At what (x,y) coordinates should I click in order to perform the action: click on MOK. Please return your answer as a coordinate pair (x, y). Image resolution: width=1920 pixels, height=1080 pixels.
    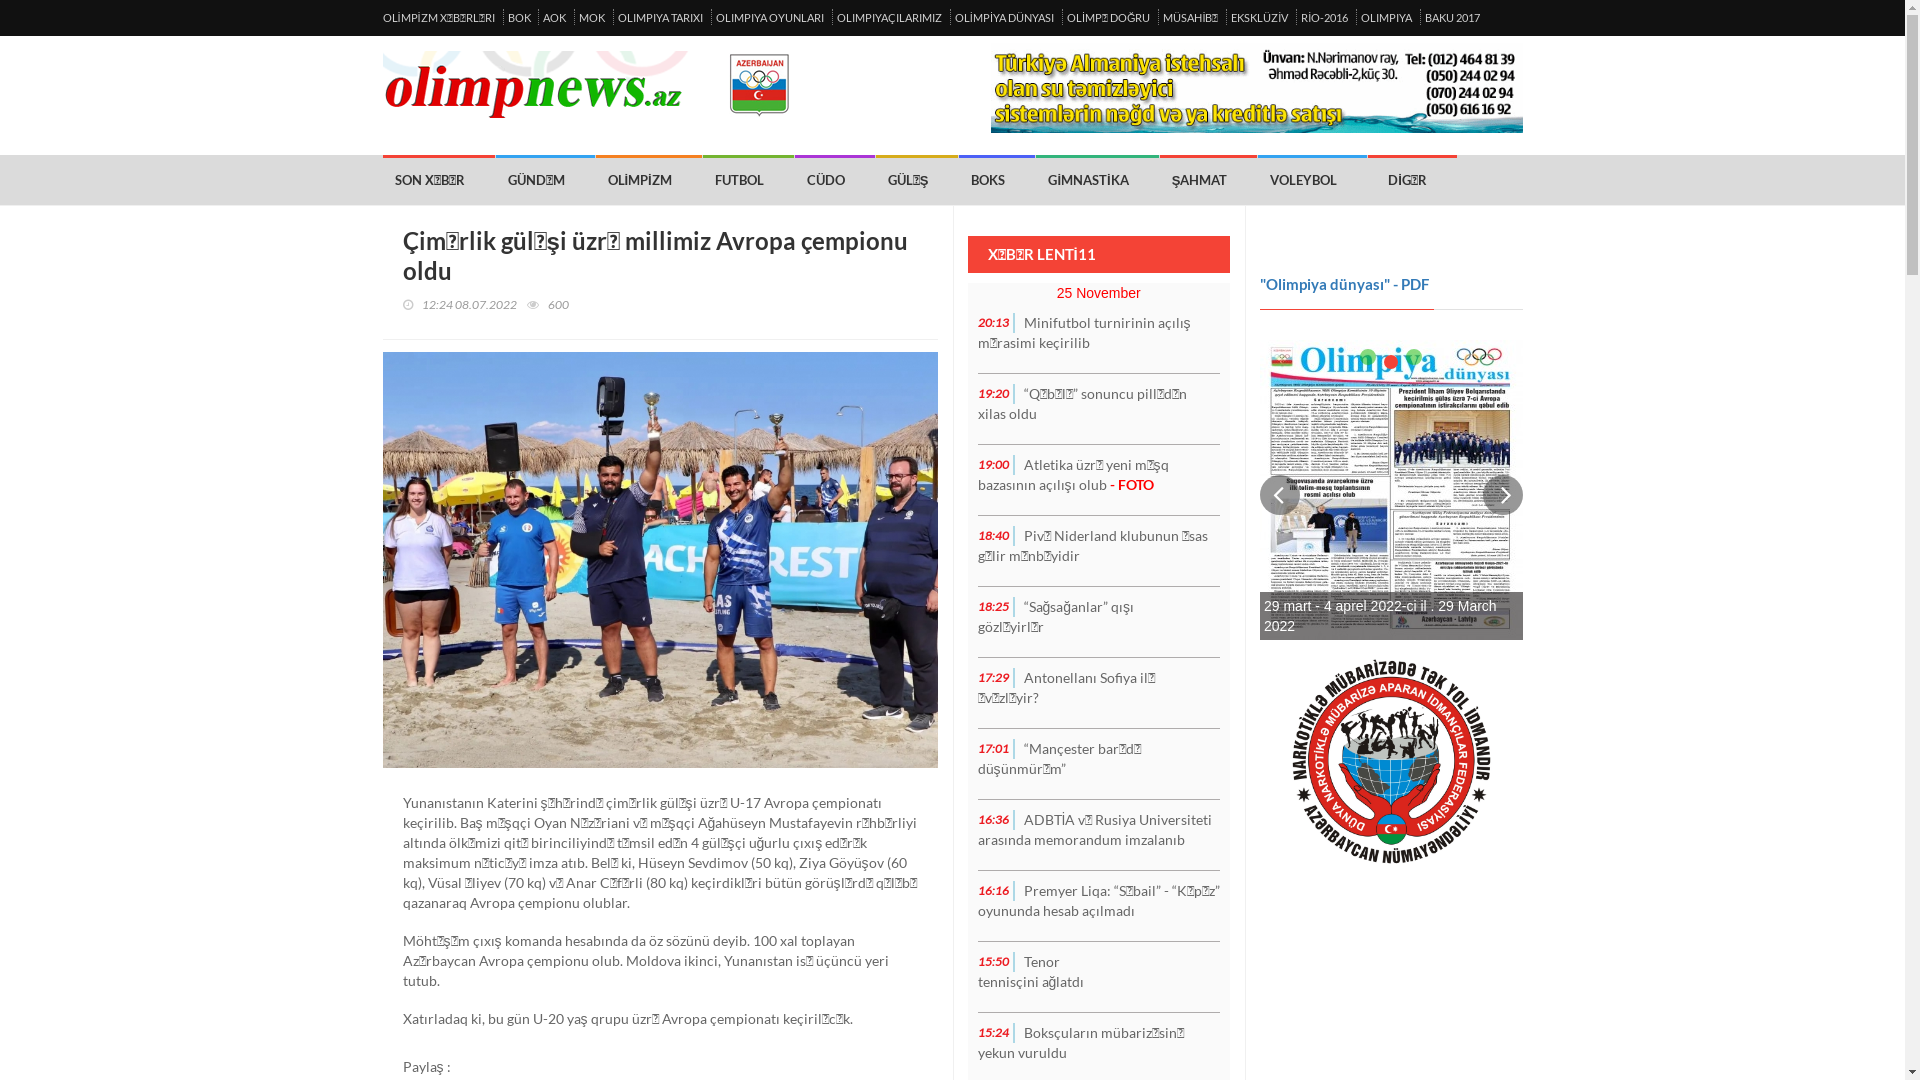
    Looking at the image, I should click on (592, 18).